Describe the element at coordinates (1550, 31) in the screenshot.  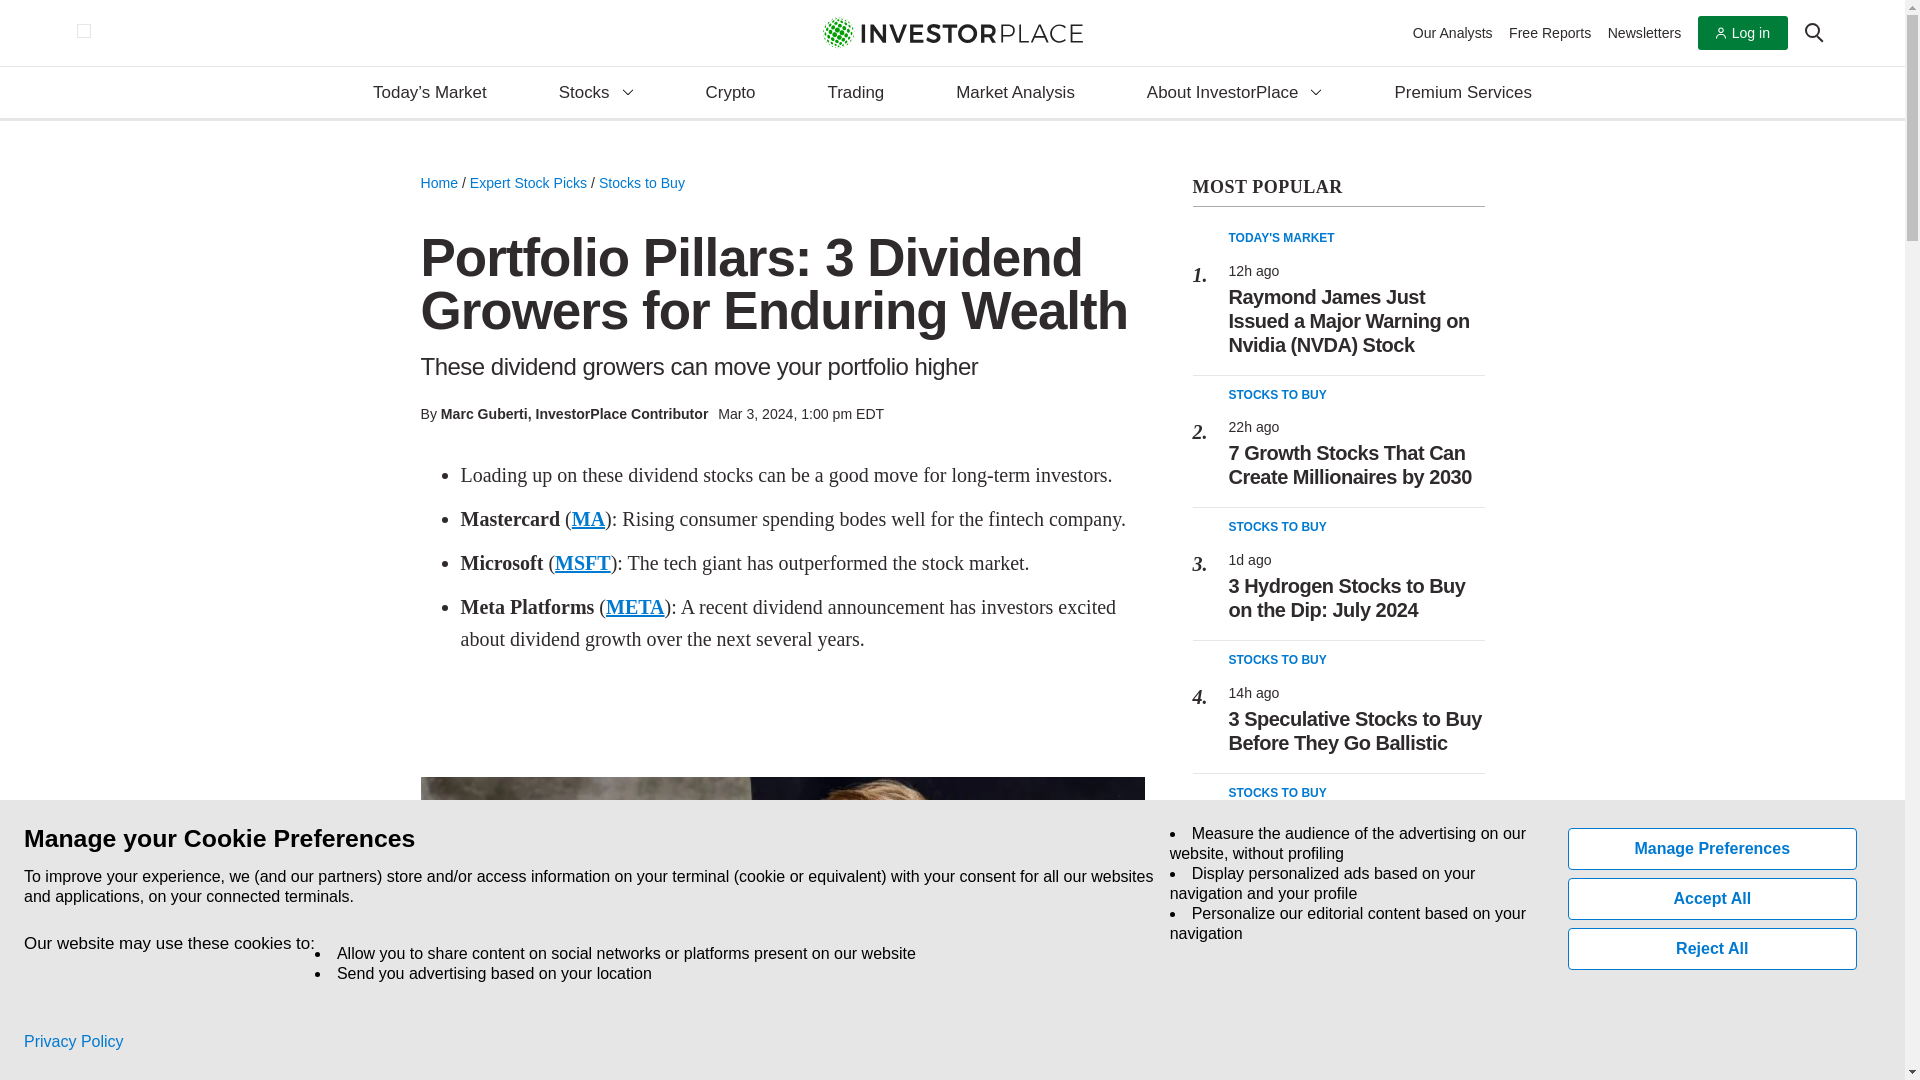
I see `Free Reports` at that location.